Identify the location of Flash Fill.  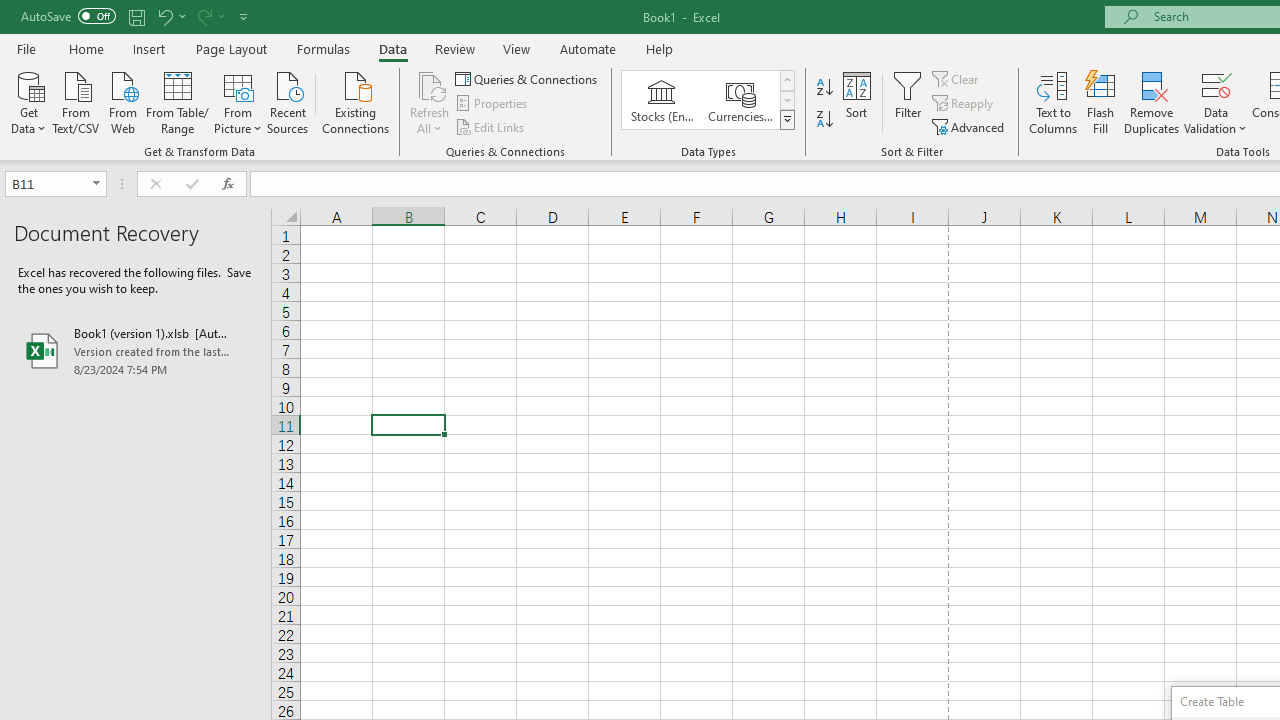
(1101, 102).